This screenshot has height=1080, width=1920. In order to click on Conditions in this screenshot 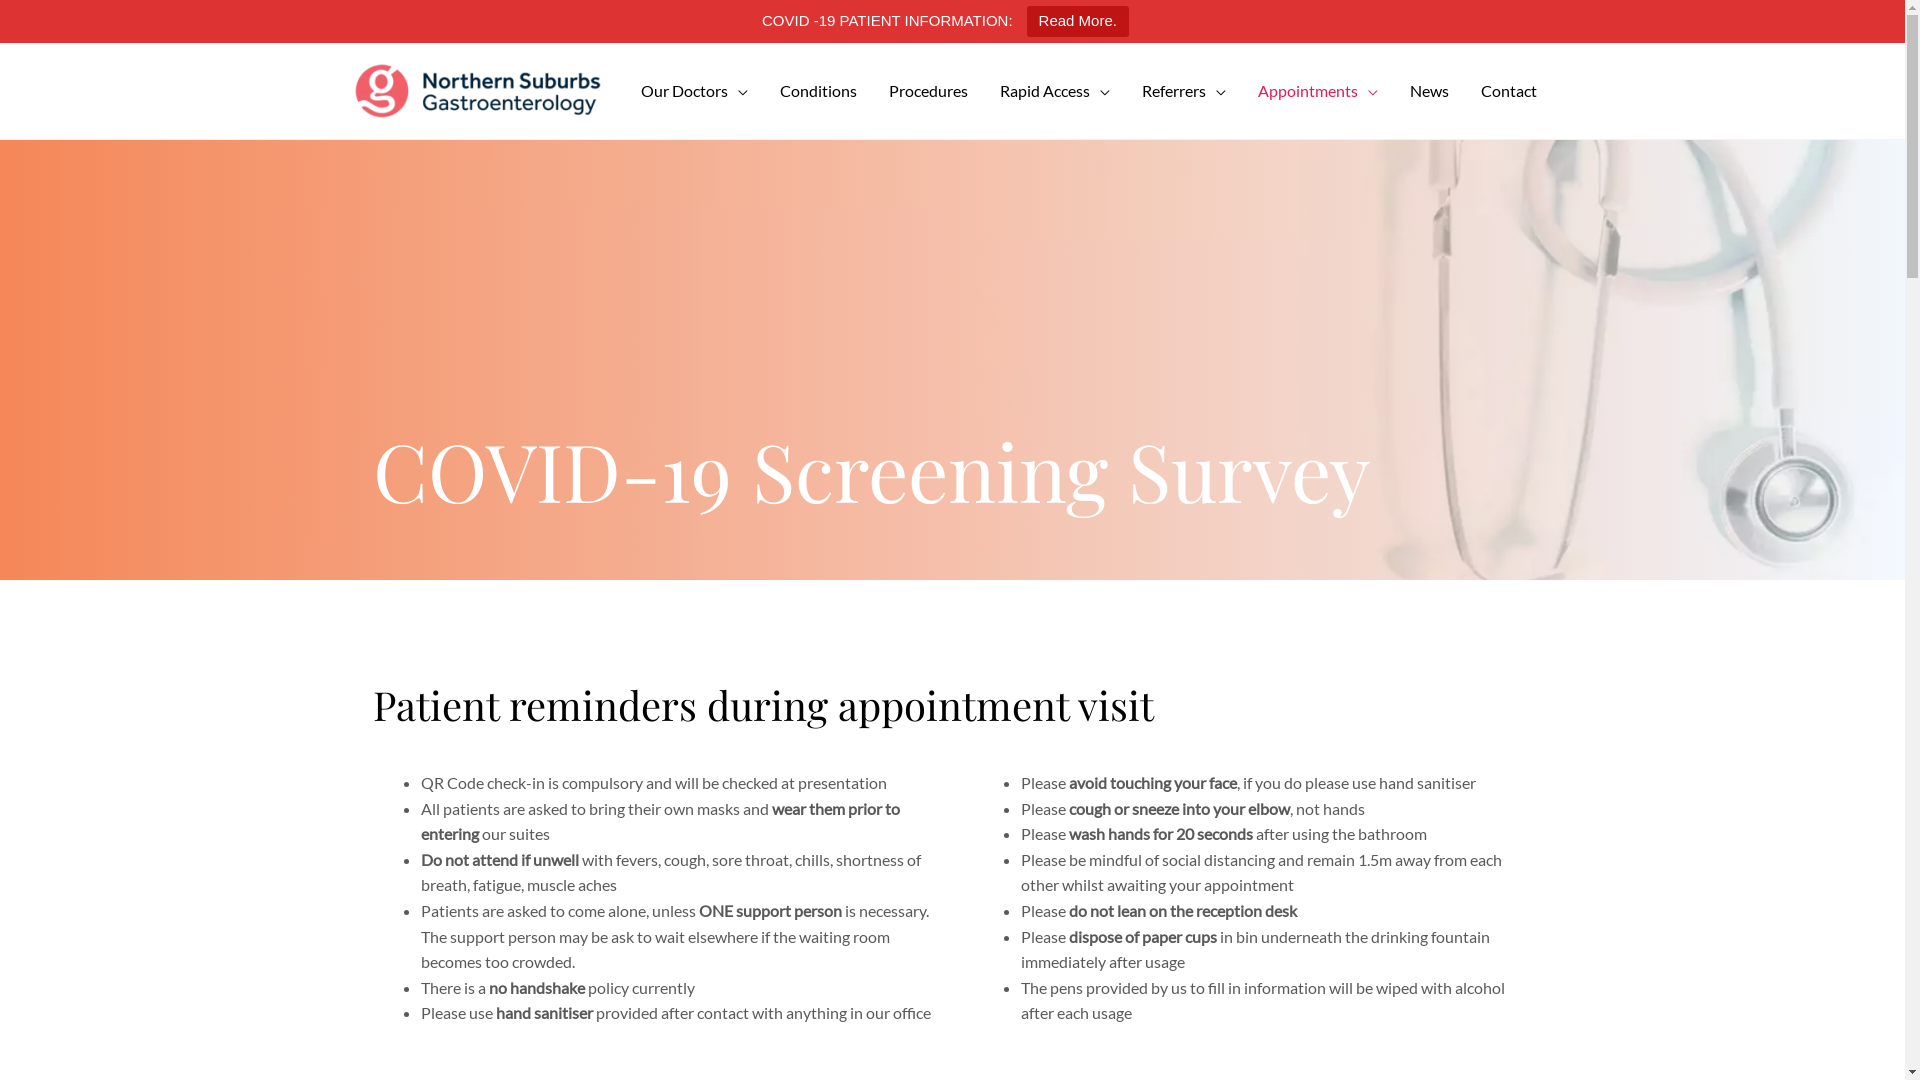, I will do `click(818, 91)`.